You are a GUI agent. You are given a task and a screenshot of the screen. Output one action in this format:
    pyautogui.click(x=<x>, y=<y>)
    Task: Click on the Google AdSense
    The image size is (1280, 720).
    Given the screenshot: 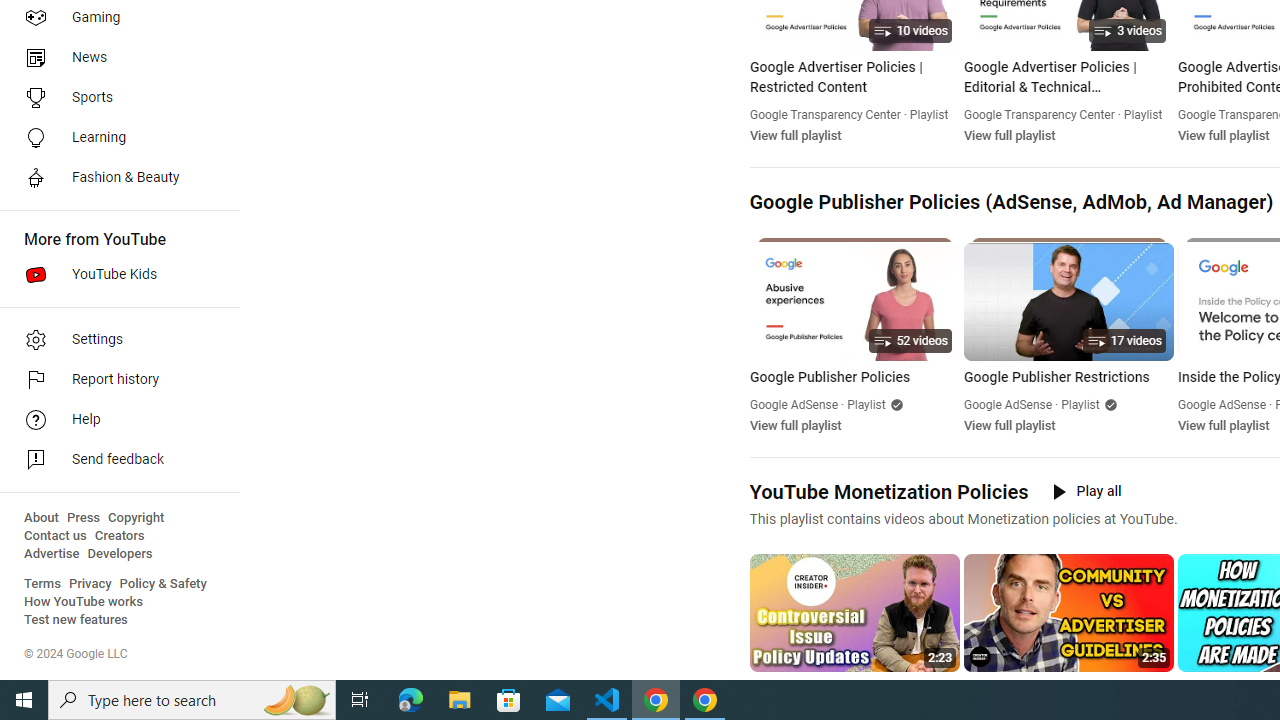 What is the action you would take?
    pyautogui.click(x=1222, y=404)
    